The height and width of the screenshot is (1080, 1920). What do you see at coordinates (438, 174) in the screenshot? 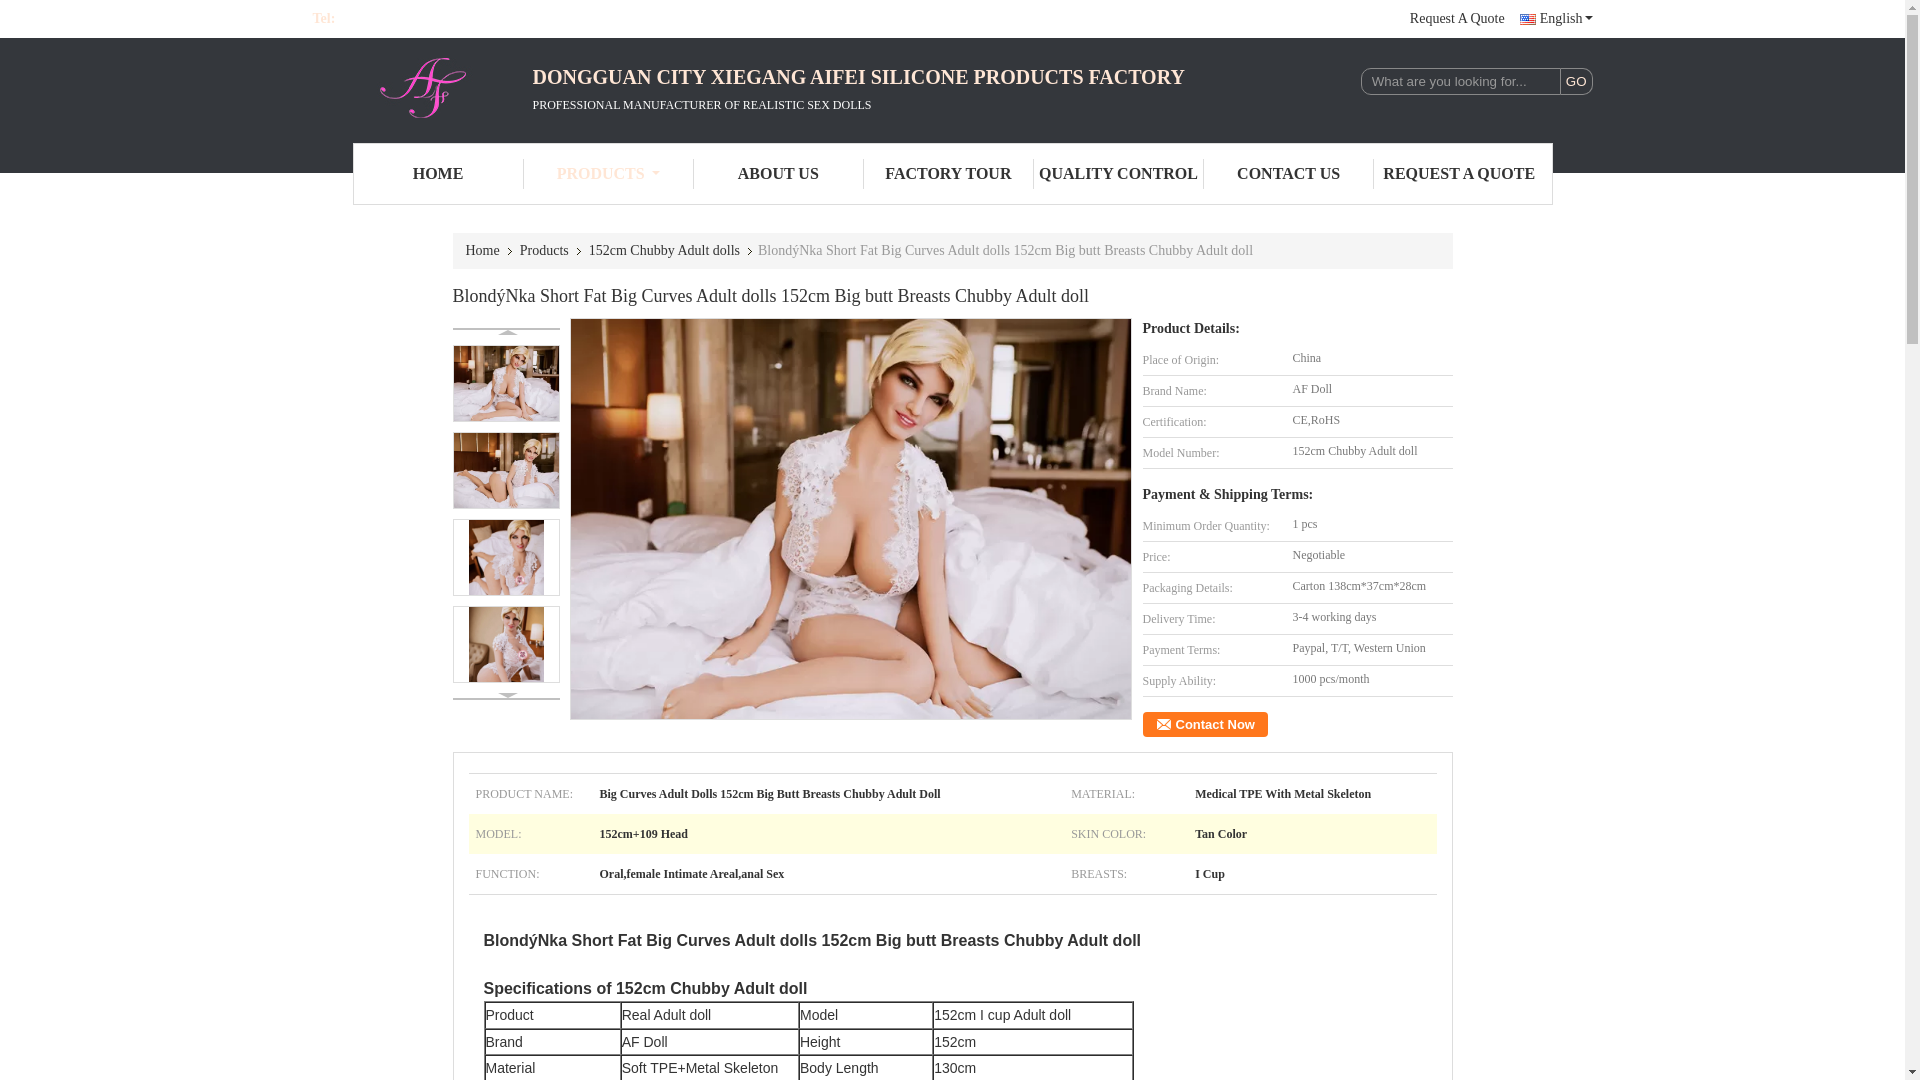
I see `HOME` at bounding box center [438, 174].